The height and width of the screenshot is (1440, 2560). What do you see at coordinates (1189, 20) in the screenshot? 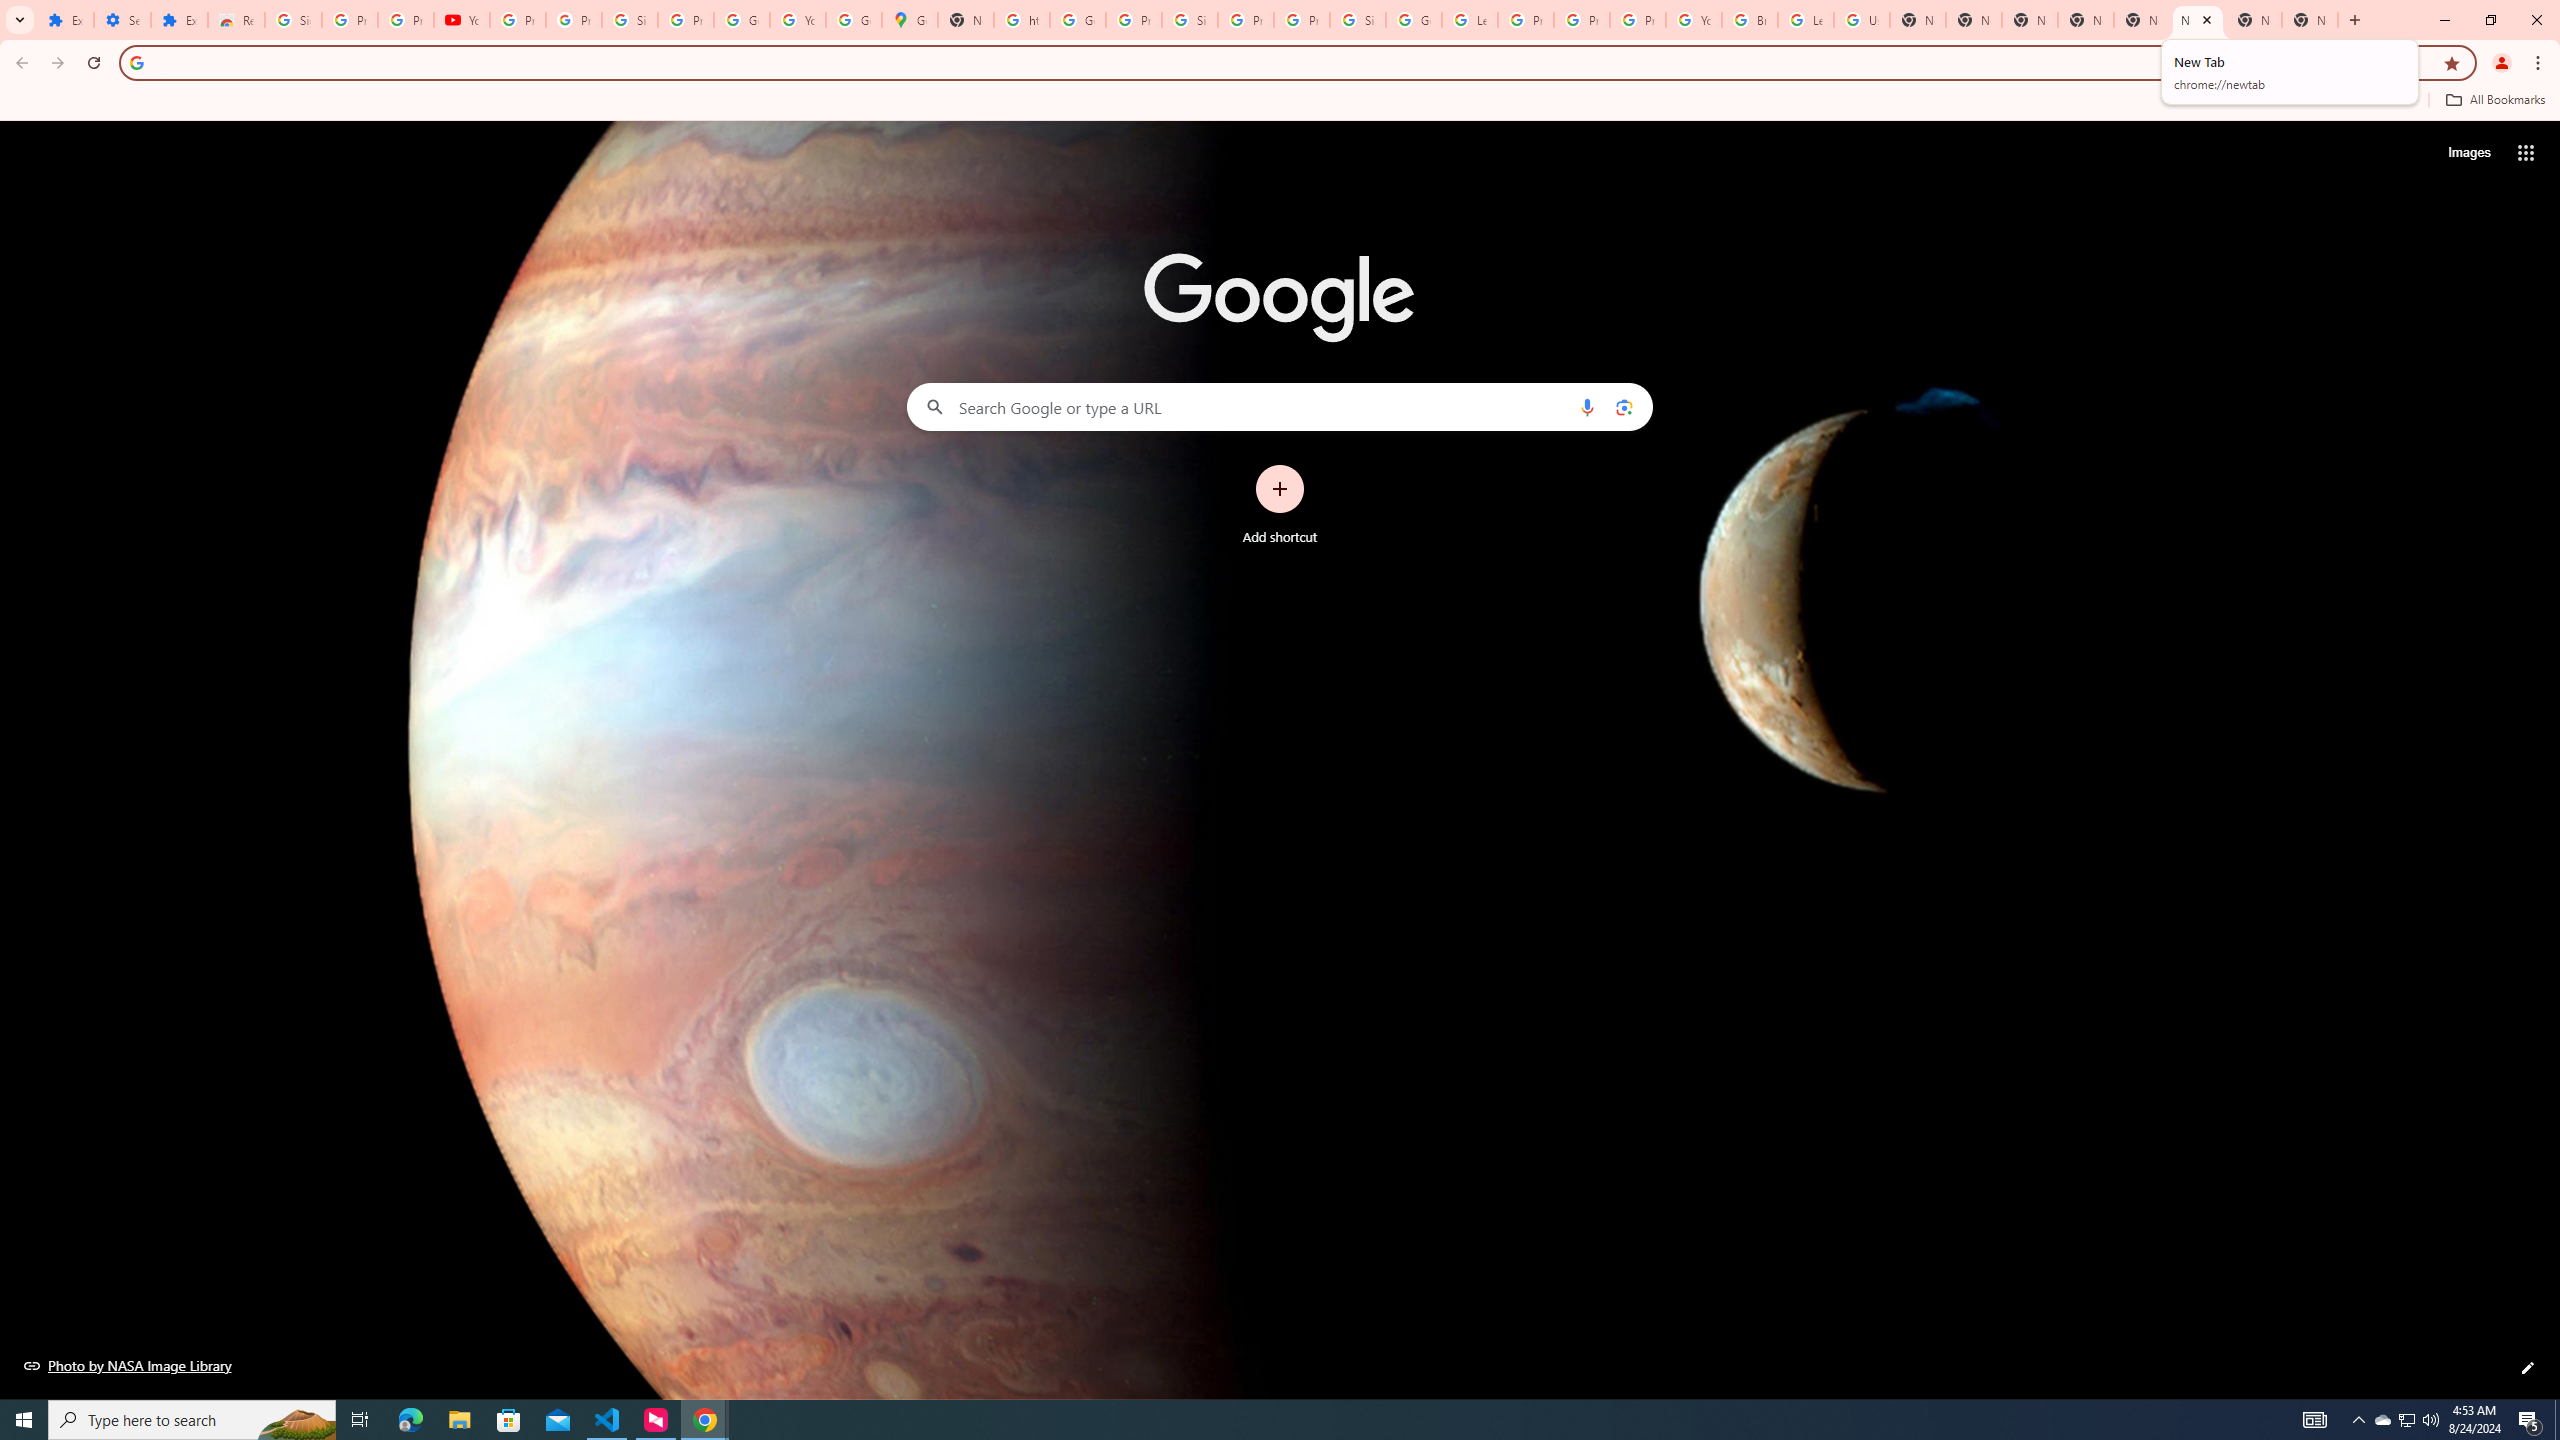
I see `Sign in - Google Accounts` at bounding box center [1189, 20].